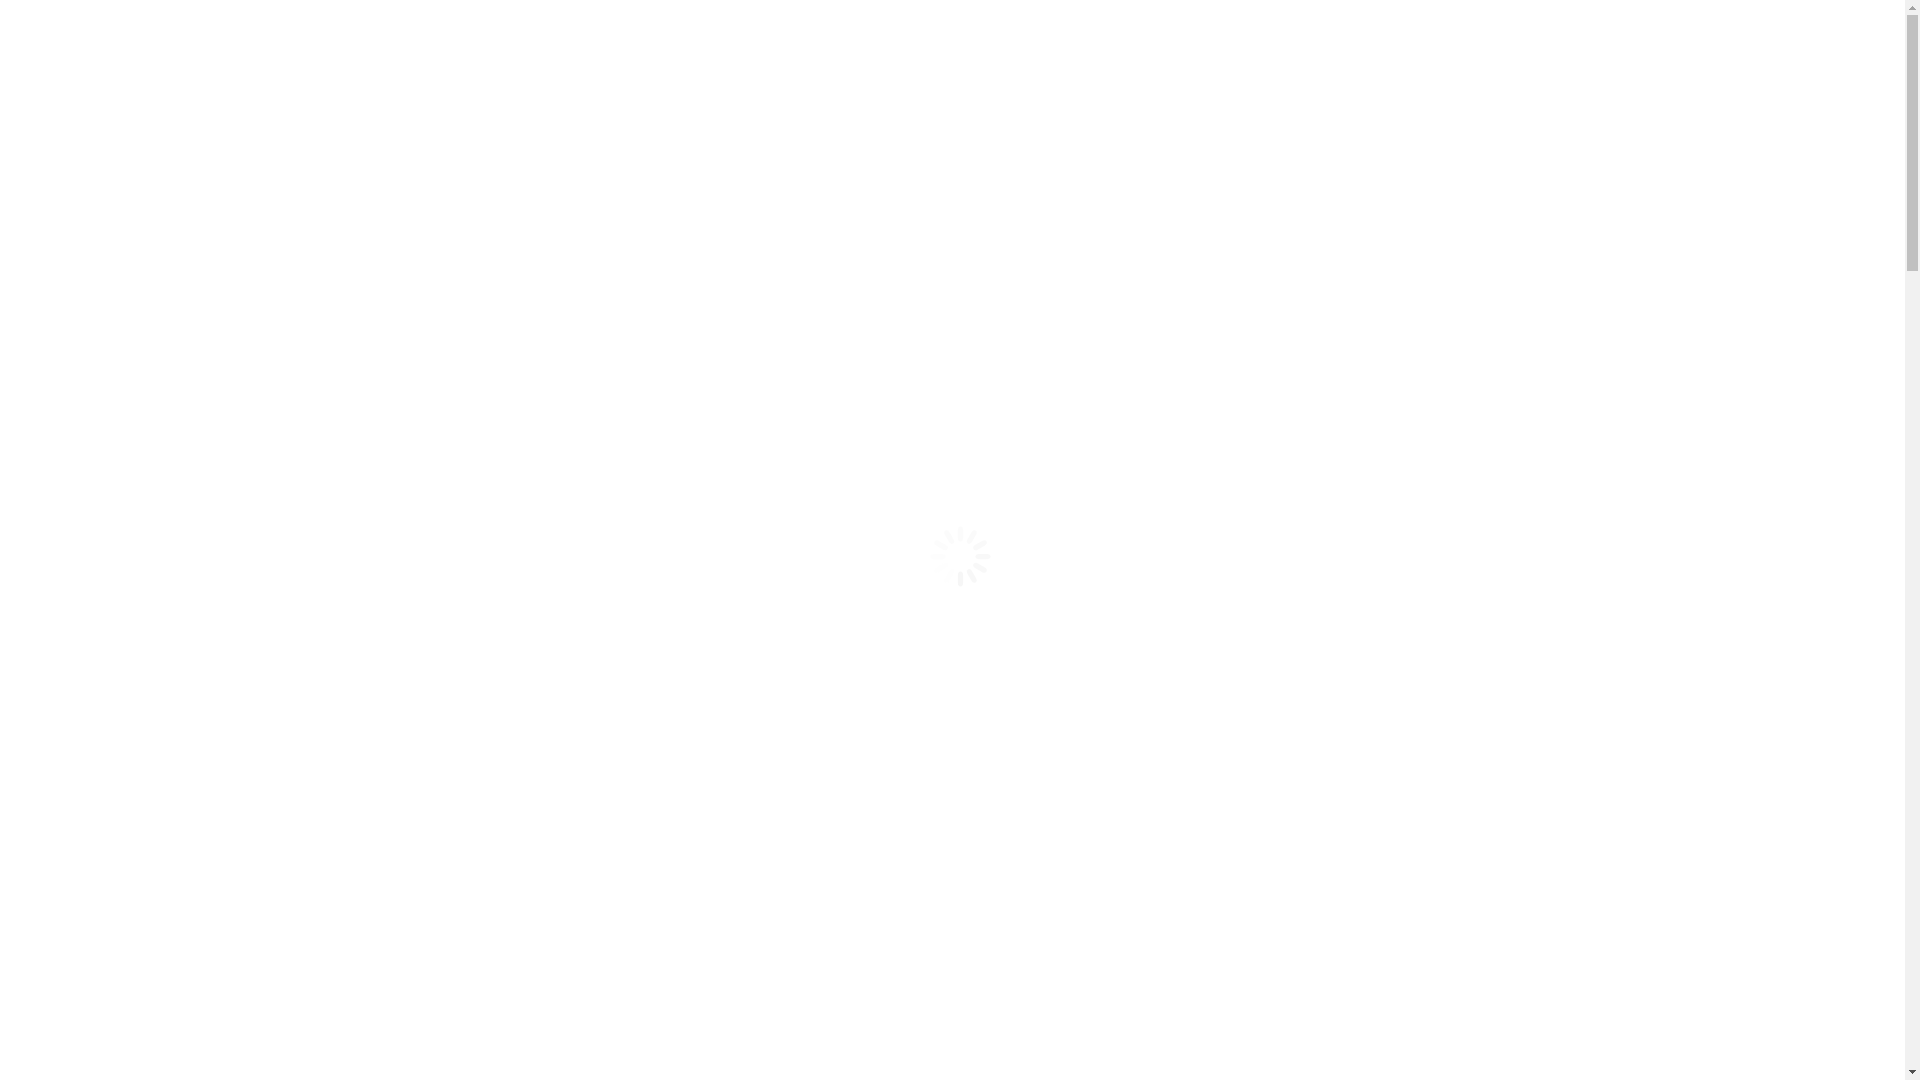 This screenshot has height=1080, width=1920. I want to click on Funds Management, so click(112, 716).